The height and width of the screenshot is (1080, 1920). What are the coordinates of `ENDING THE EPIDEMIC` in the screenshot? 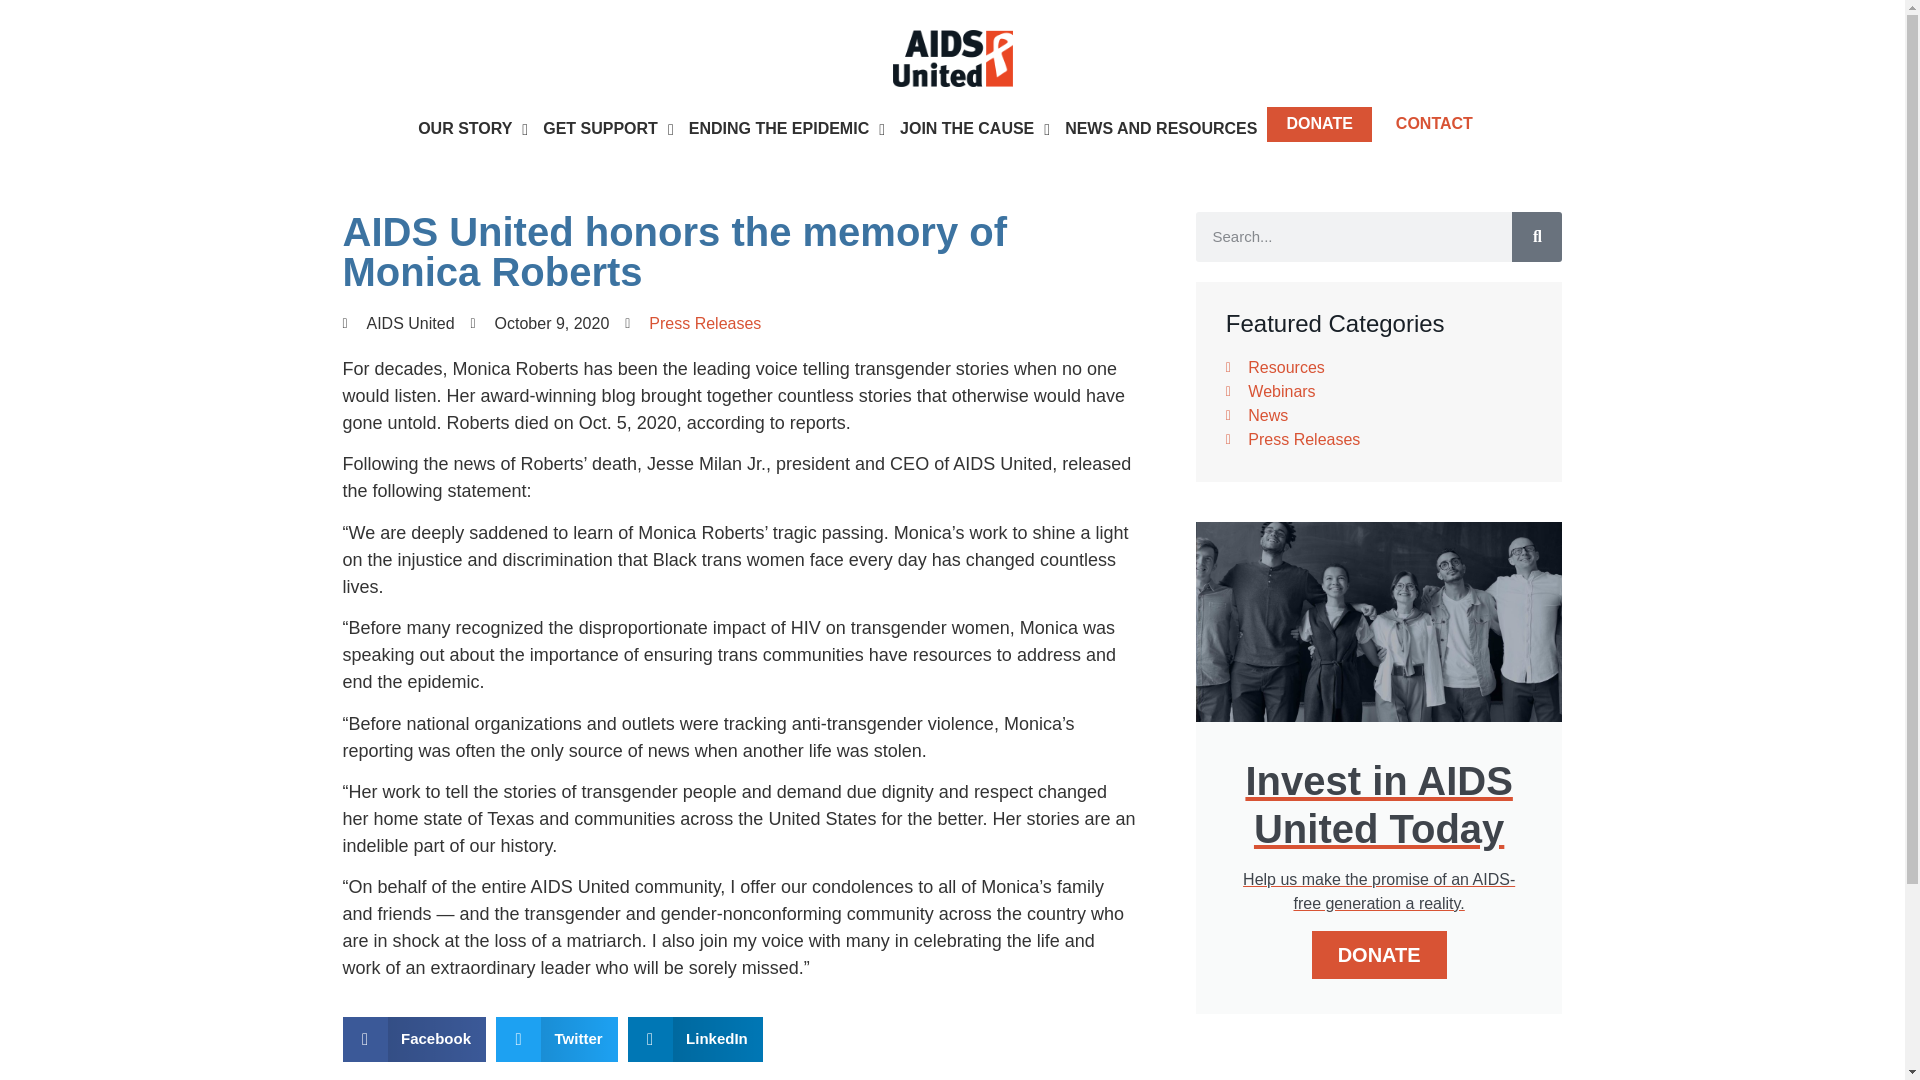 It's located at (786, 128).